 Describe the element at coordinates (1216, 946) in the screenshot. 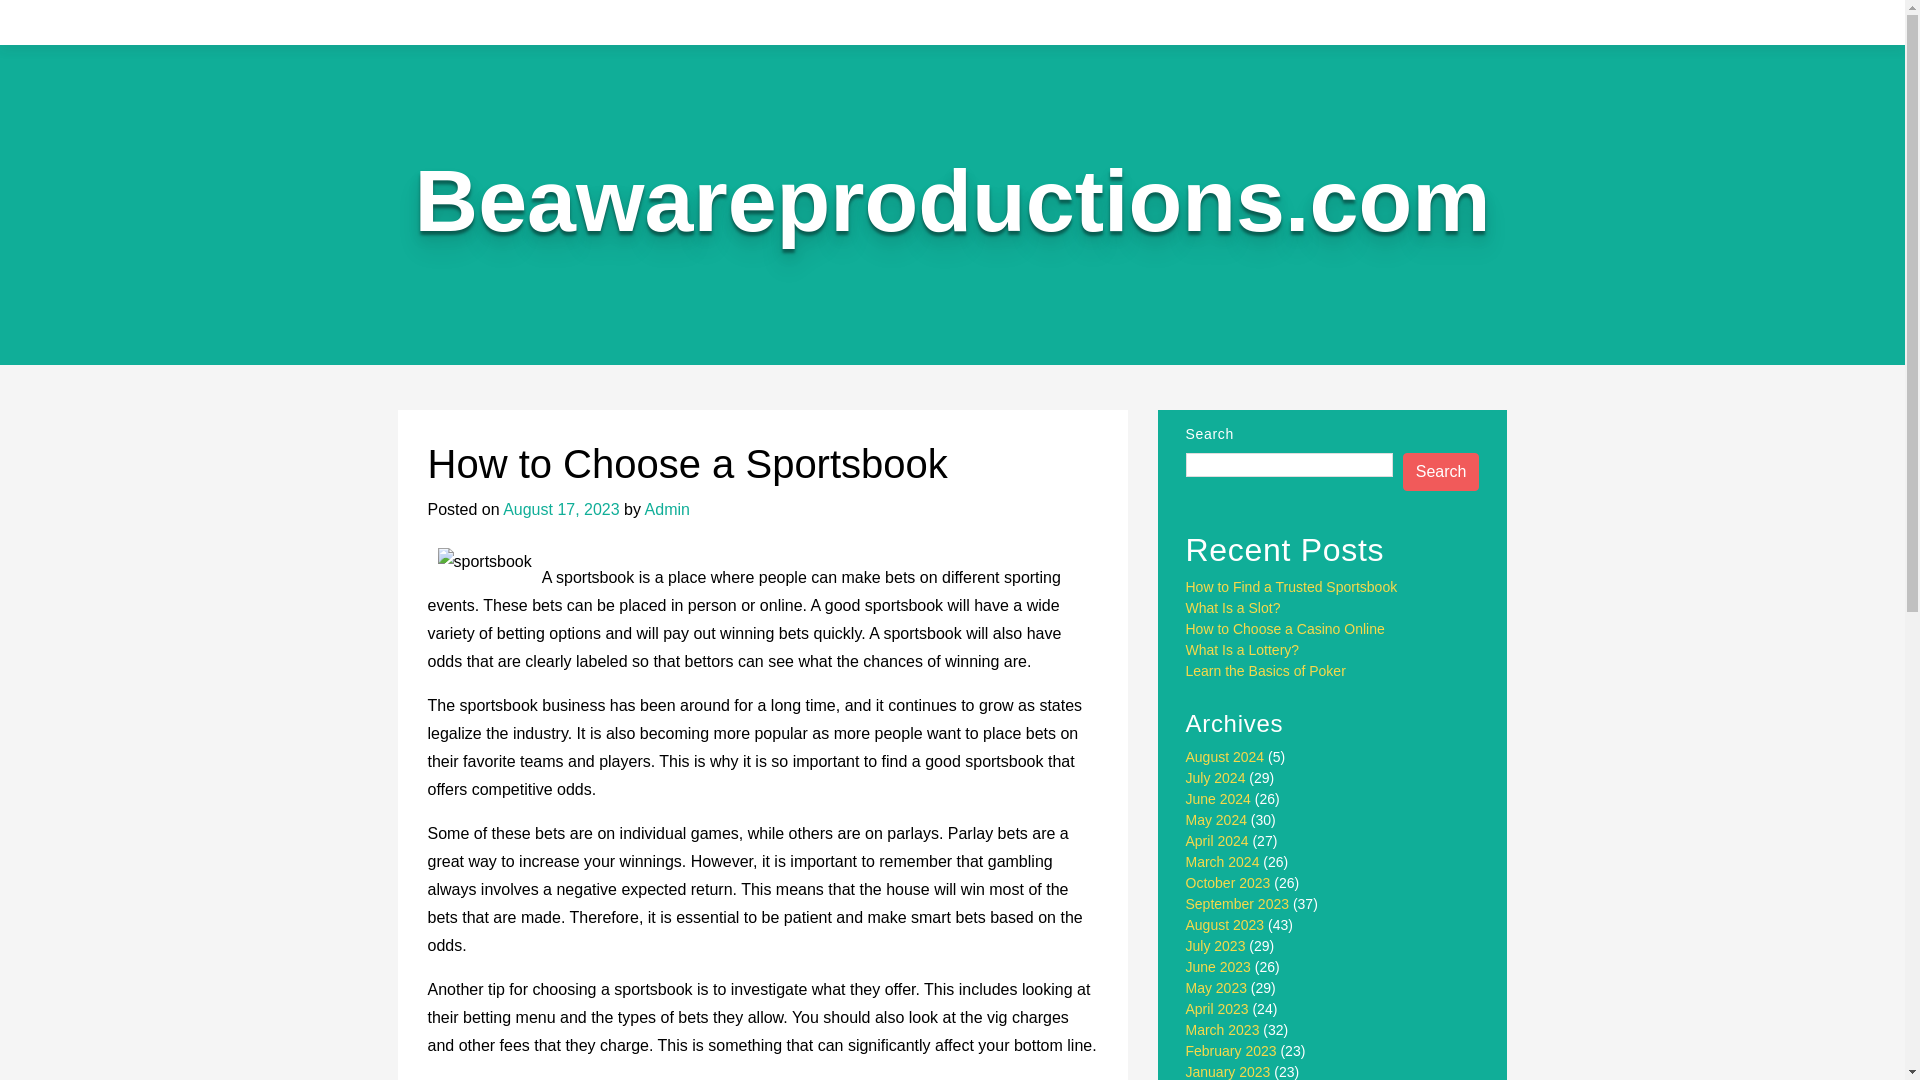

I see `July 2023` at that location.